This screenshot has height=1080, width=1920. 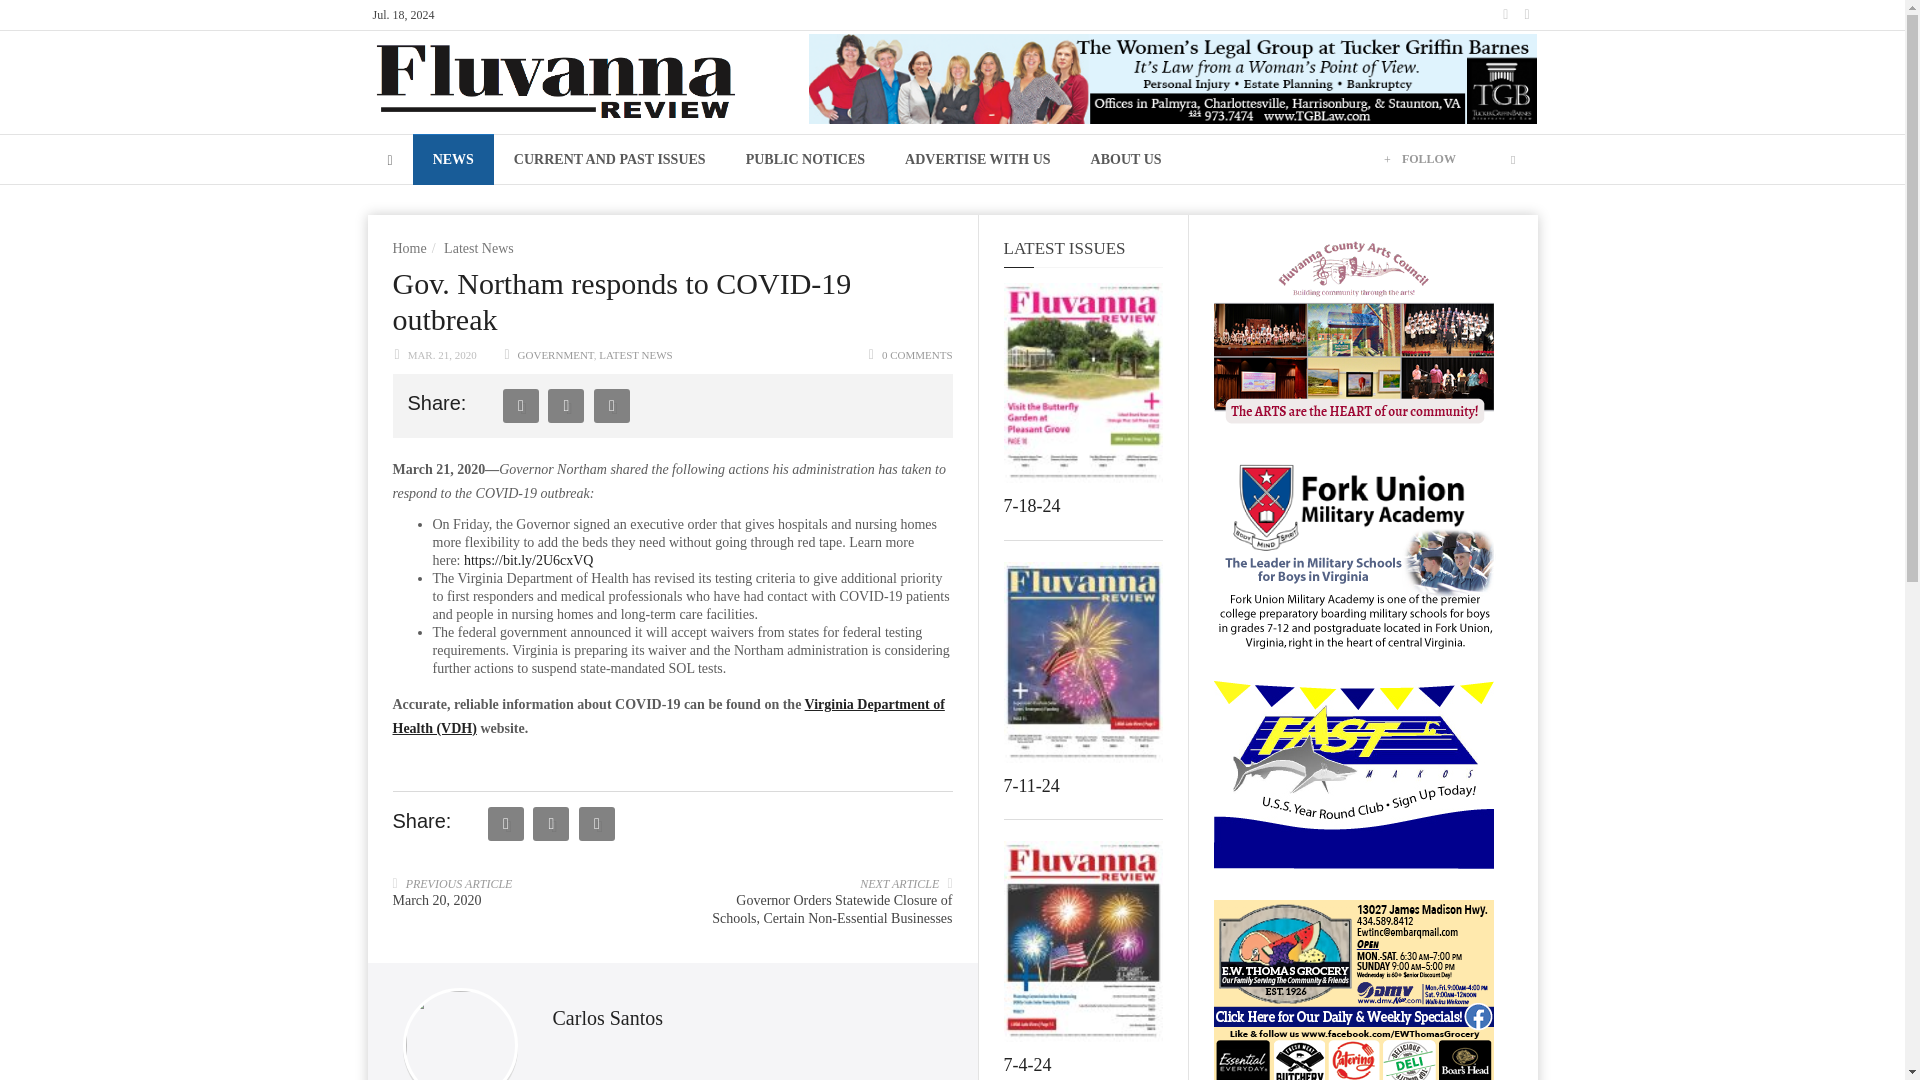 What do you see at coordinates (556, 354) in the screenshot?
I see `View all posts in Government` at bounding box center [556, 354].